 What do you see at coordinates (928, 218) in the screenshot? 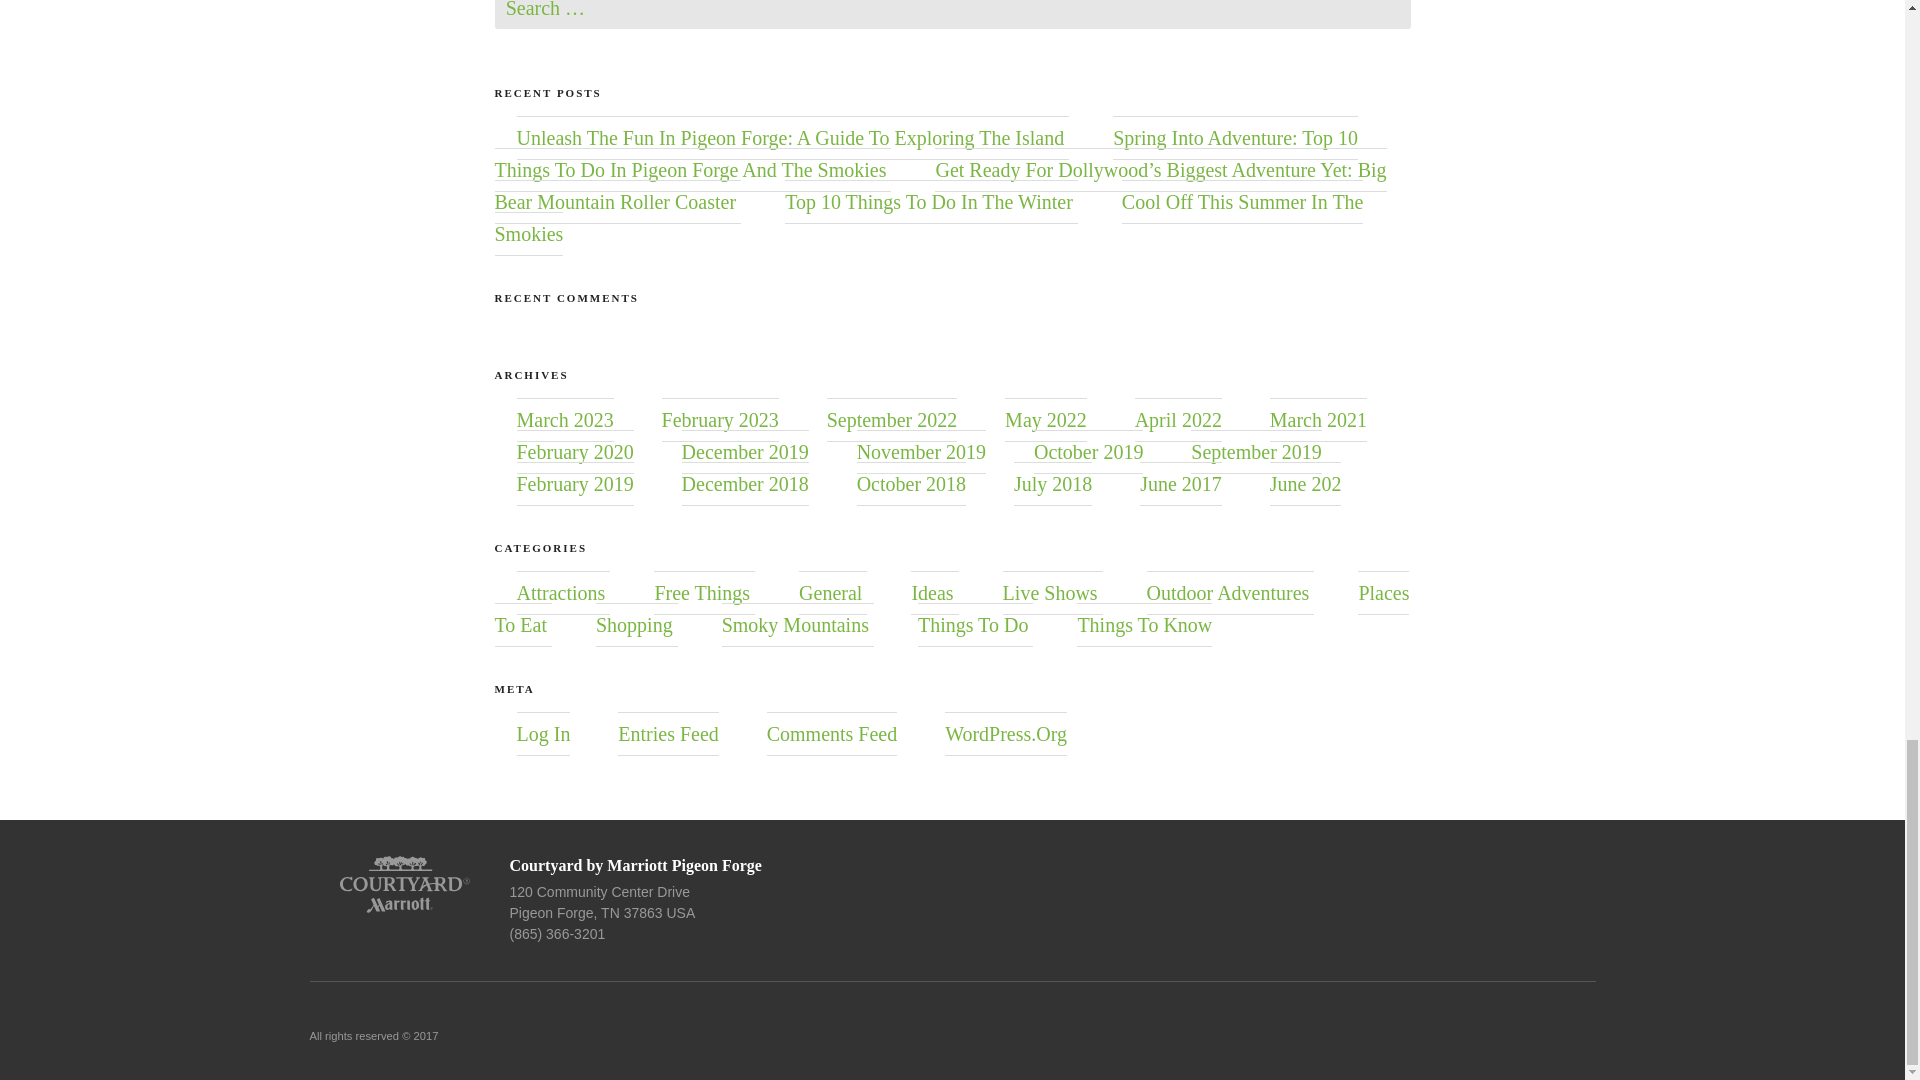
I see `Cool Off This Summer In The Smokies` at bounding box center [928, 218].